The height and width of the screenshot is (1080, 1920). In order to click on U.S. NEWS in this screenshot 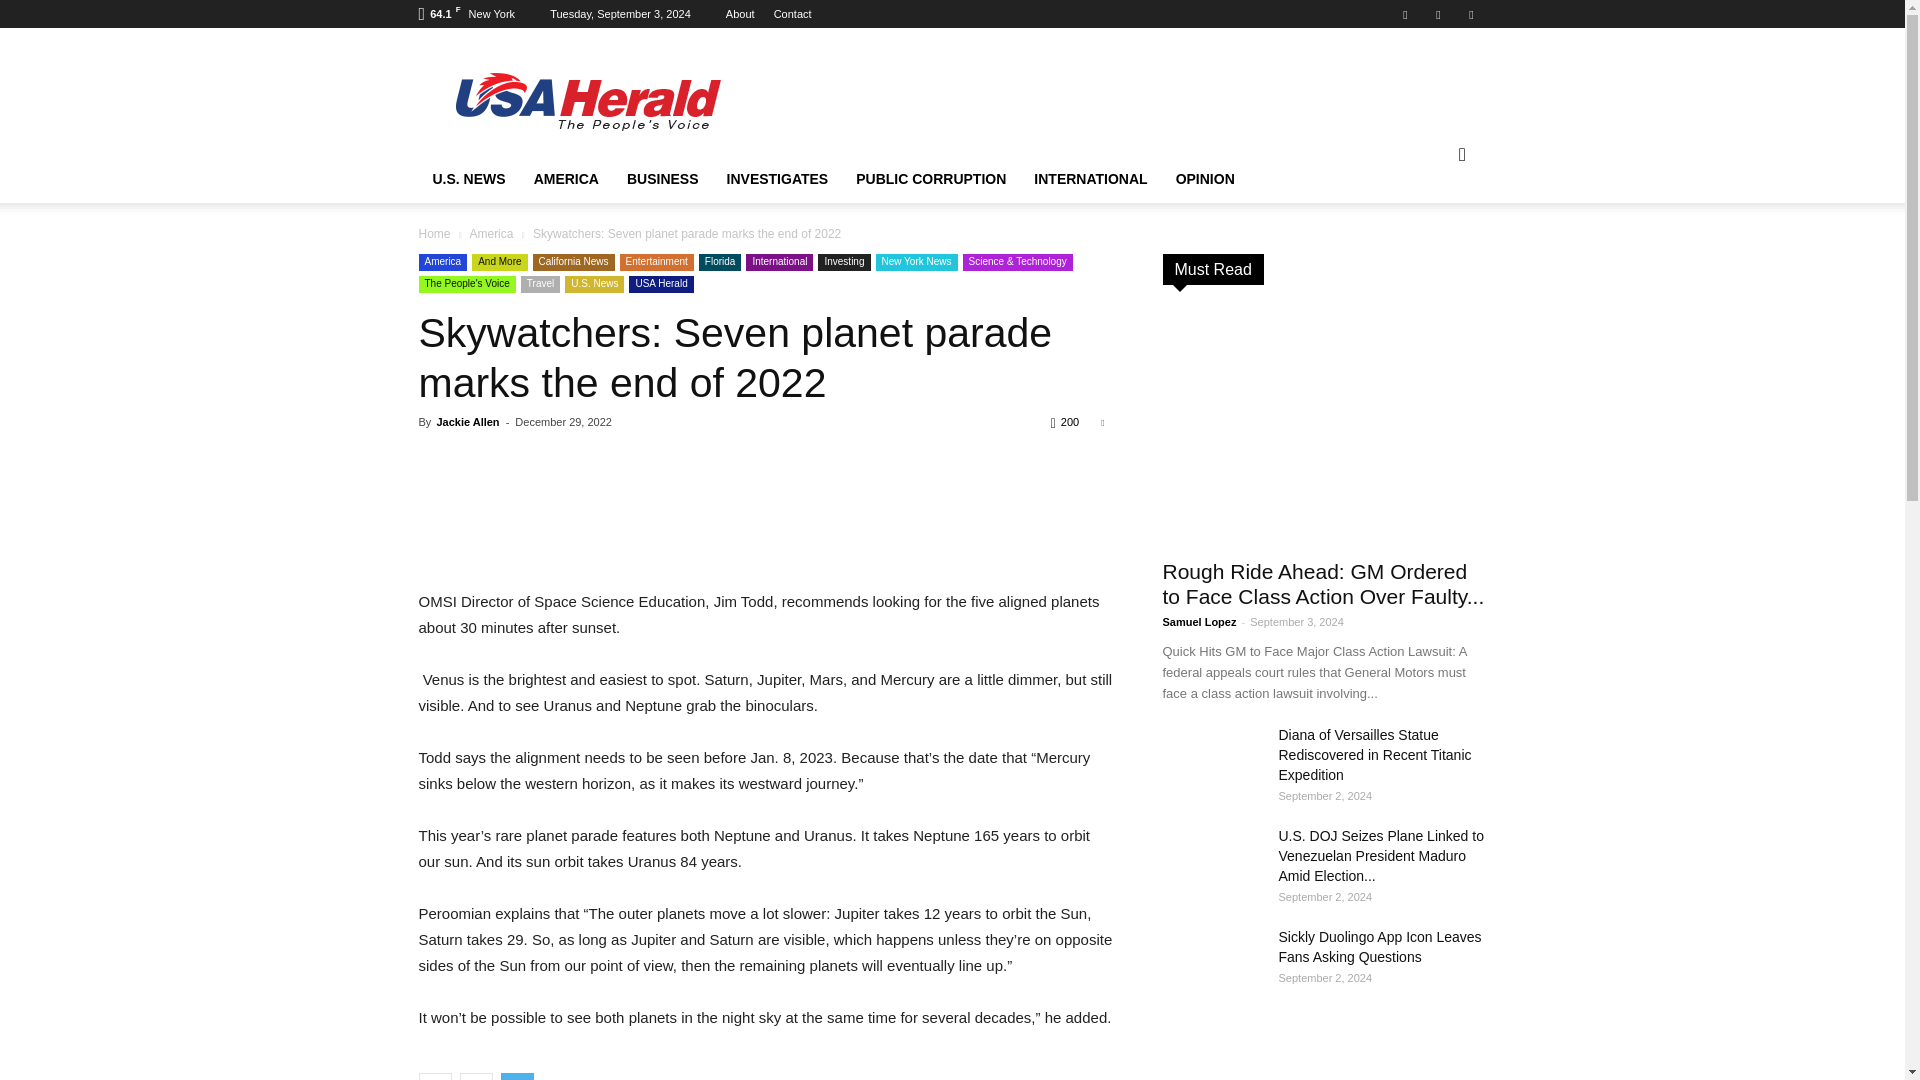, I will do `click(468, 179)`.